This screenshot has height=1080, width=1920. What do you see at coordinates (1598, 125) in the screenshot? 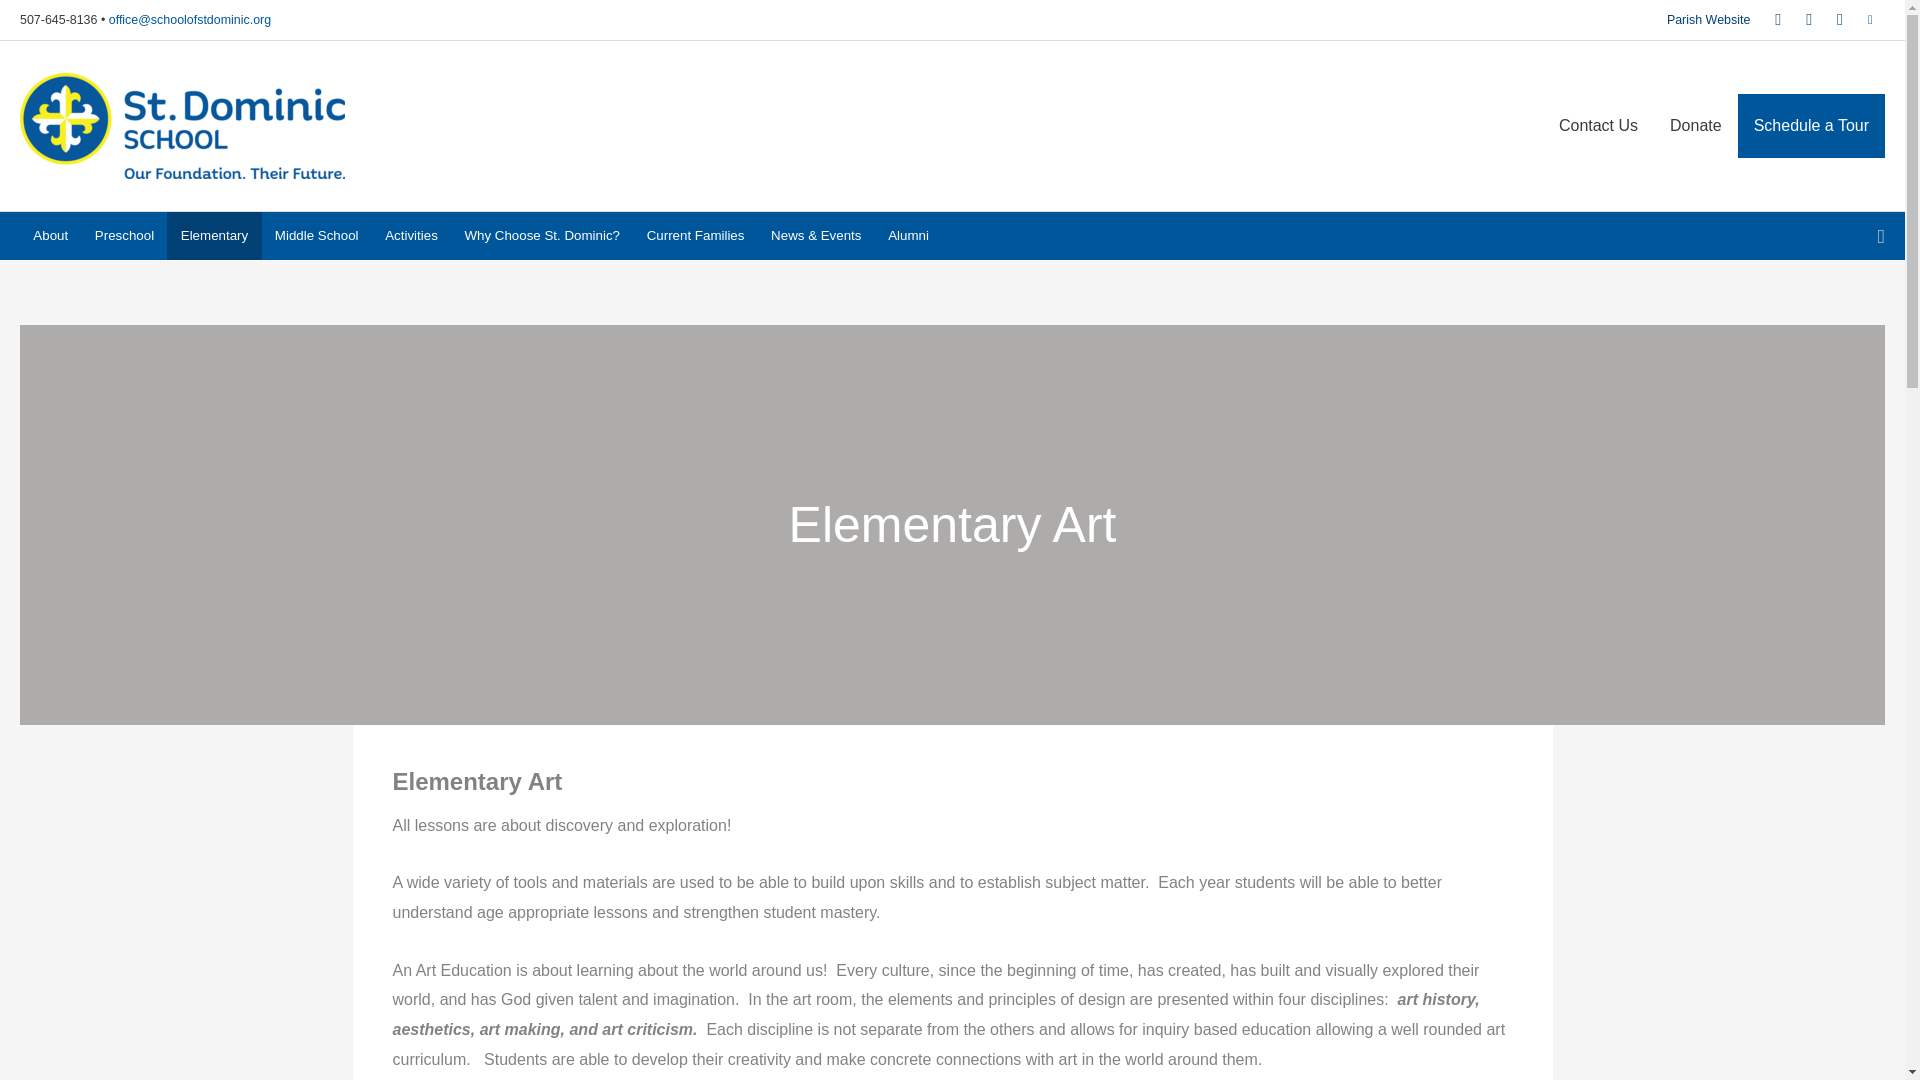
I see `Contact Us` at bounding box center [1598, 125].